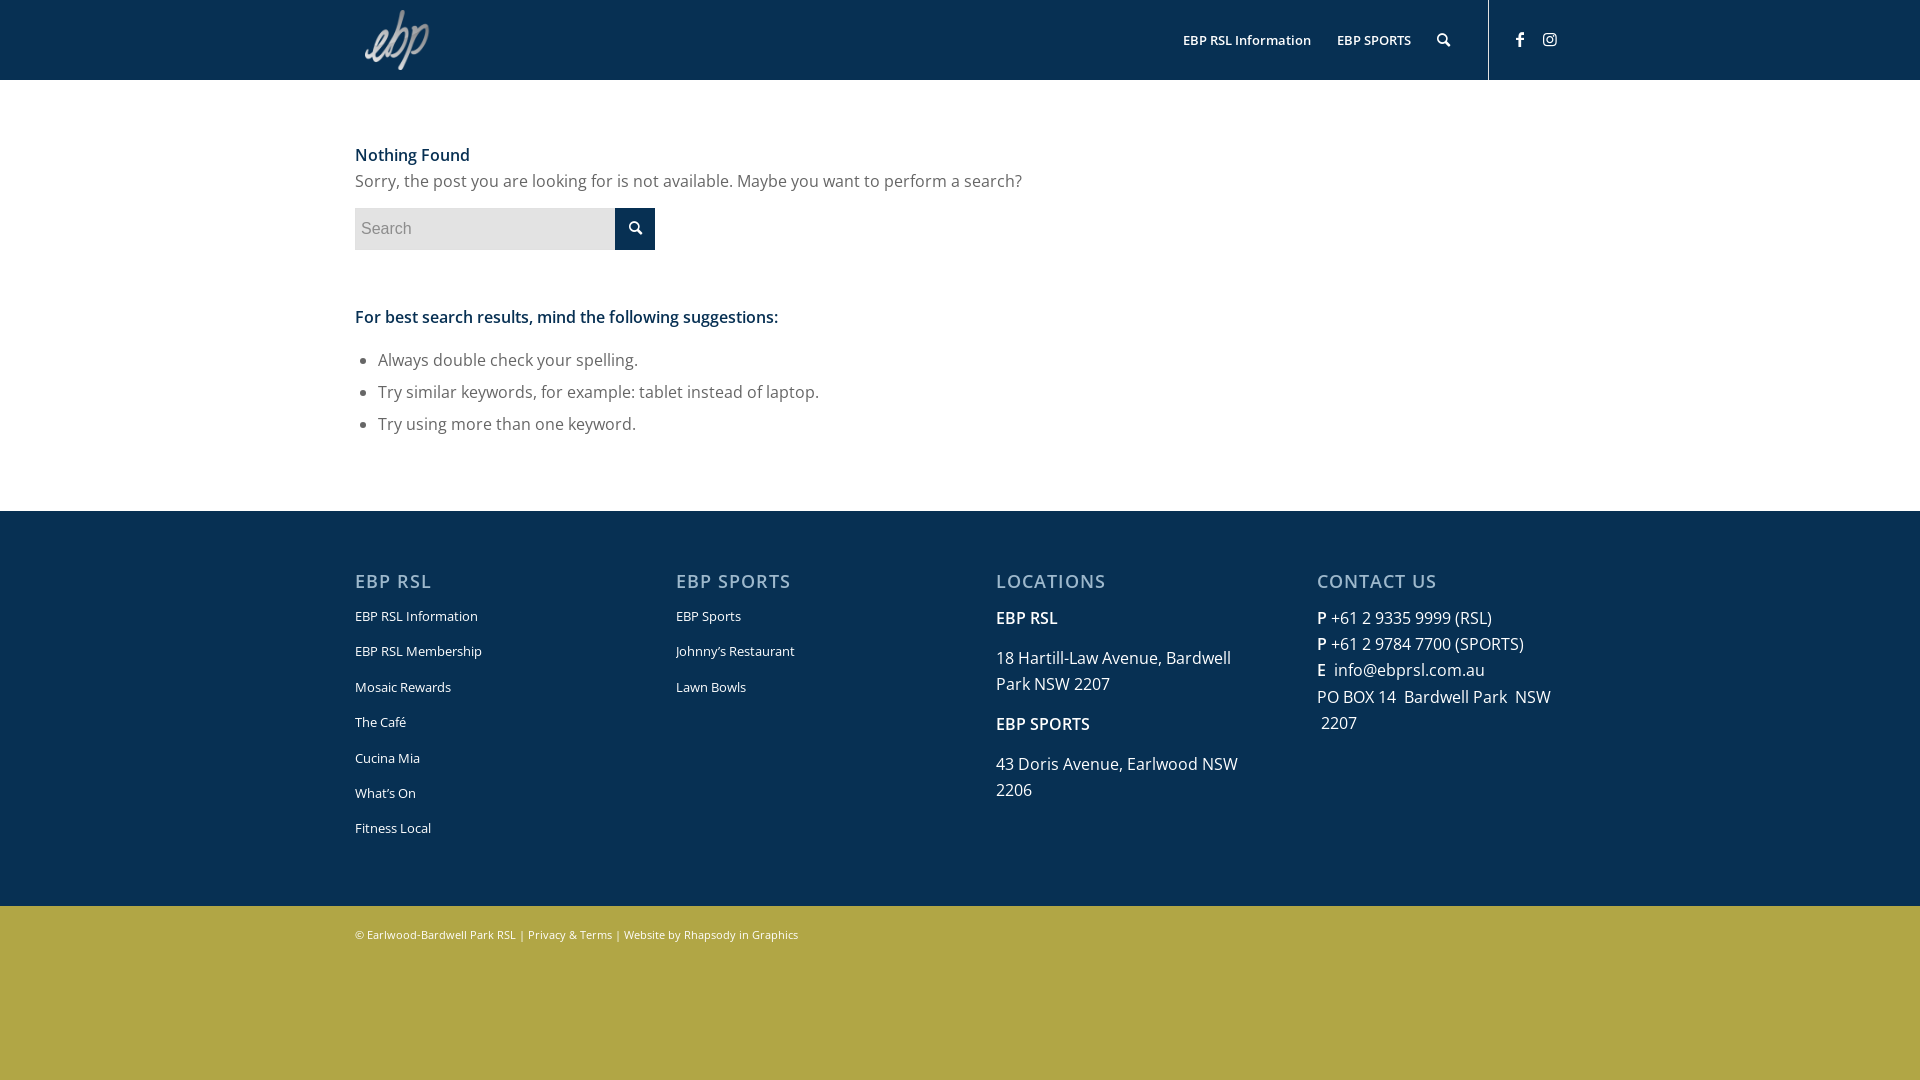  What do you see at coordinates (570, 934) in the screenshot?
I see `Privacy & Terms` at bounding box center [570, 934].